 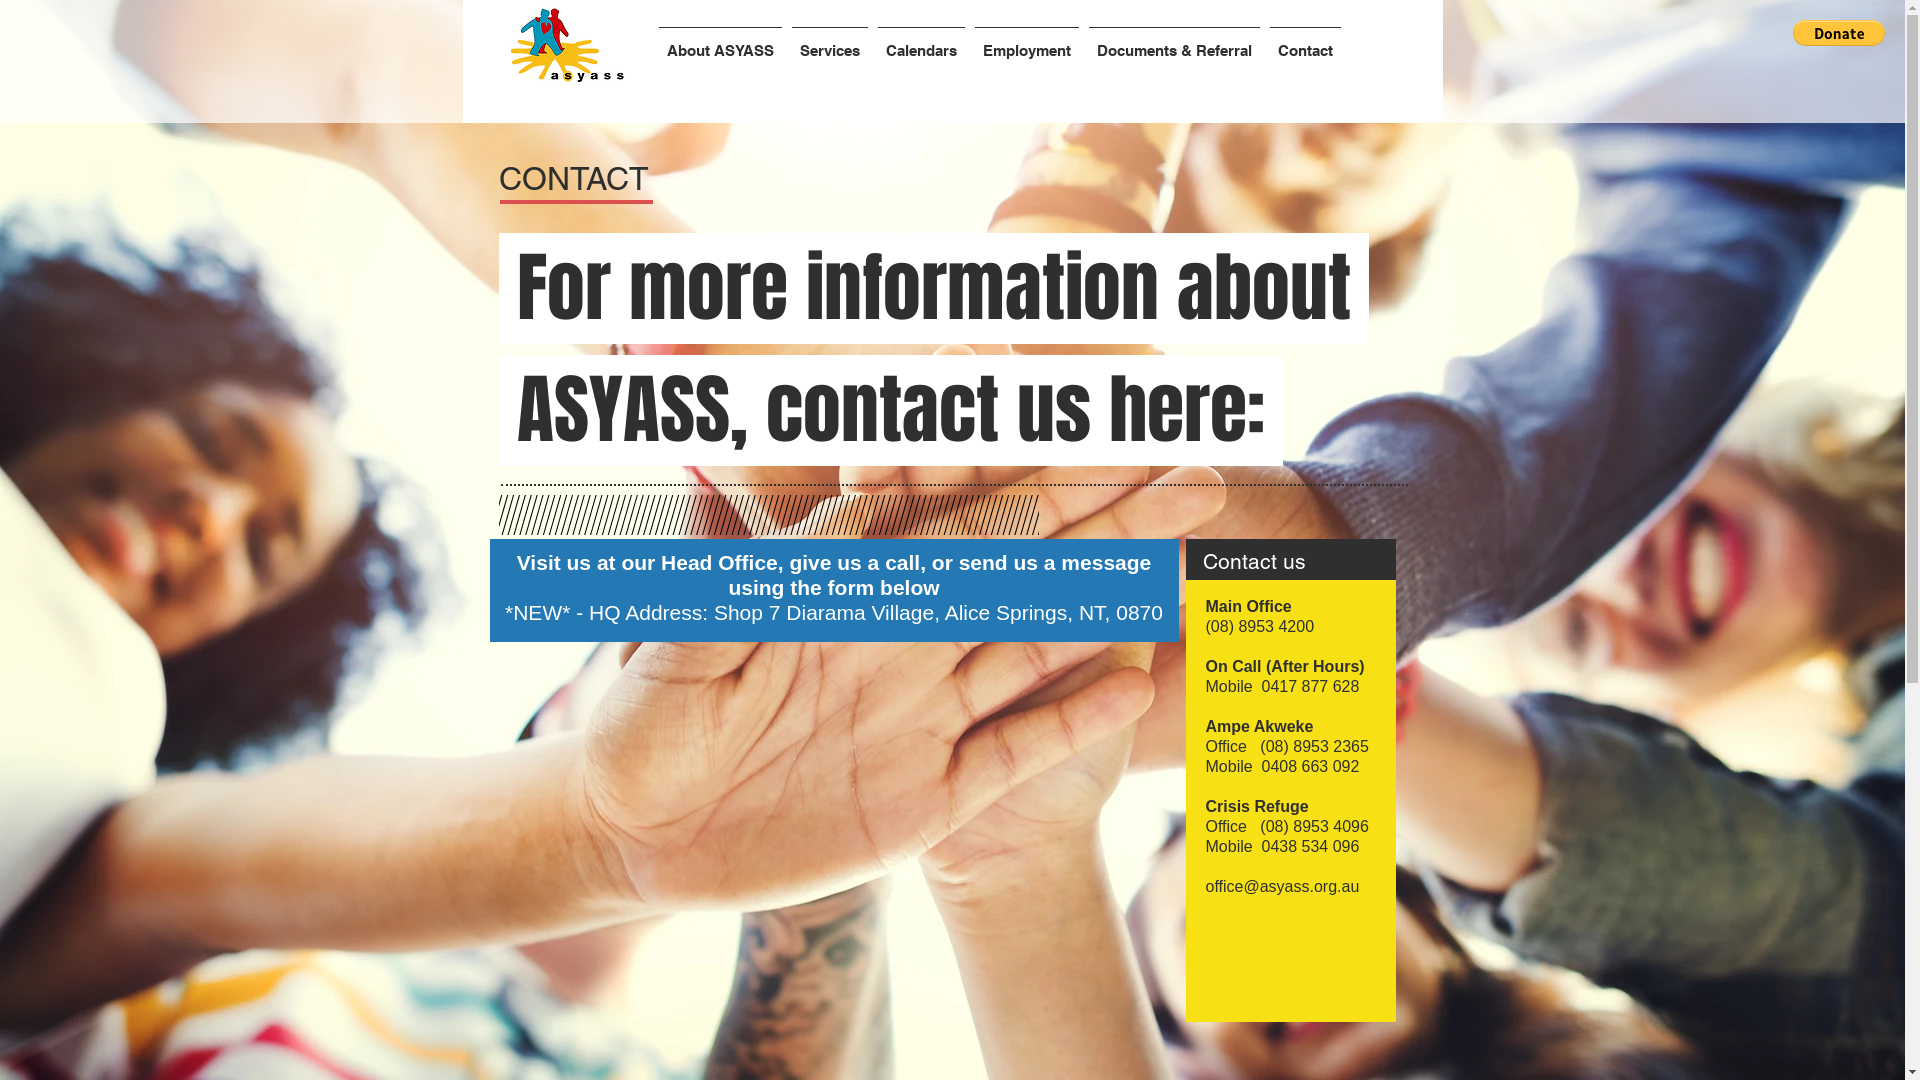 What do you see at coordinates (834, 860) in the screenshot?
I see `Google Maps` at bounding box center [834, 860].